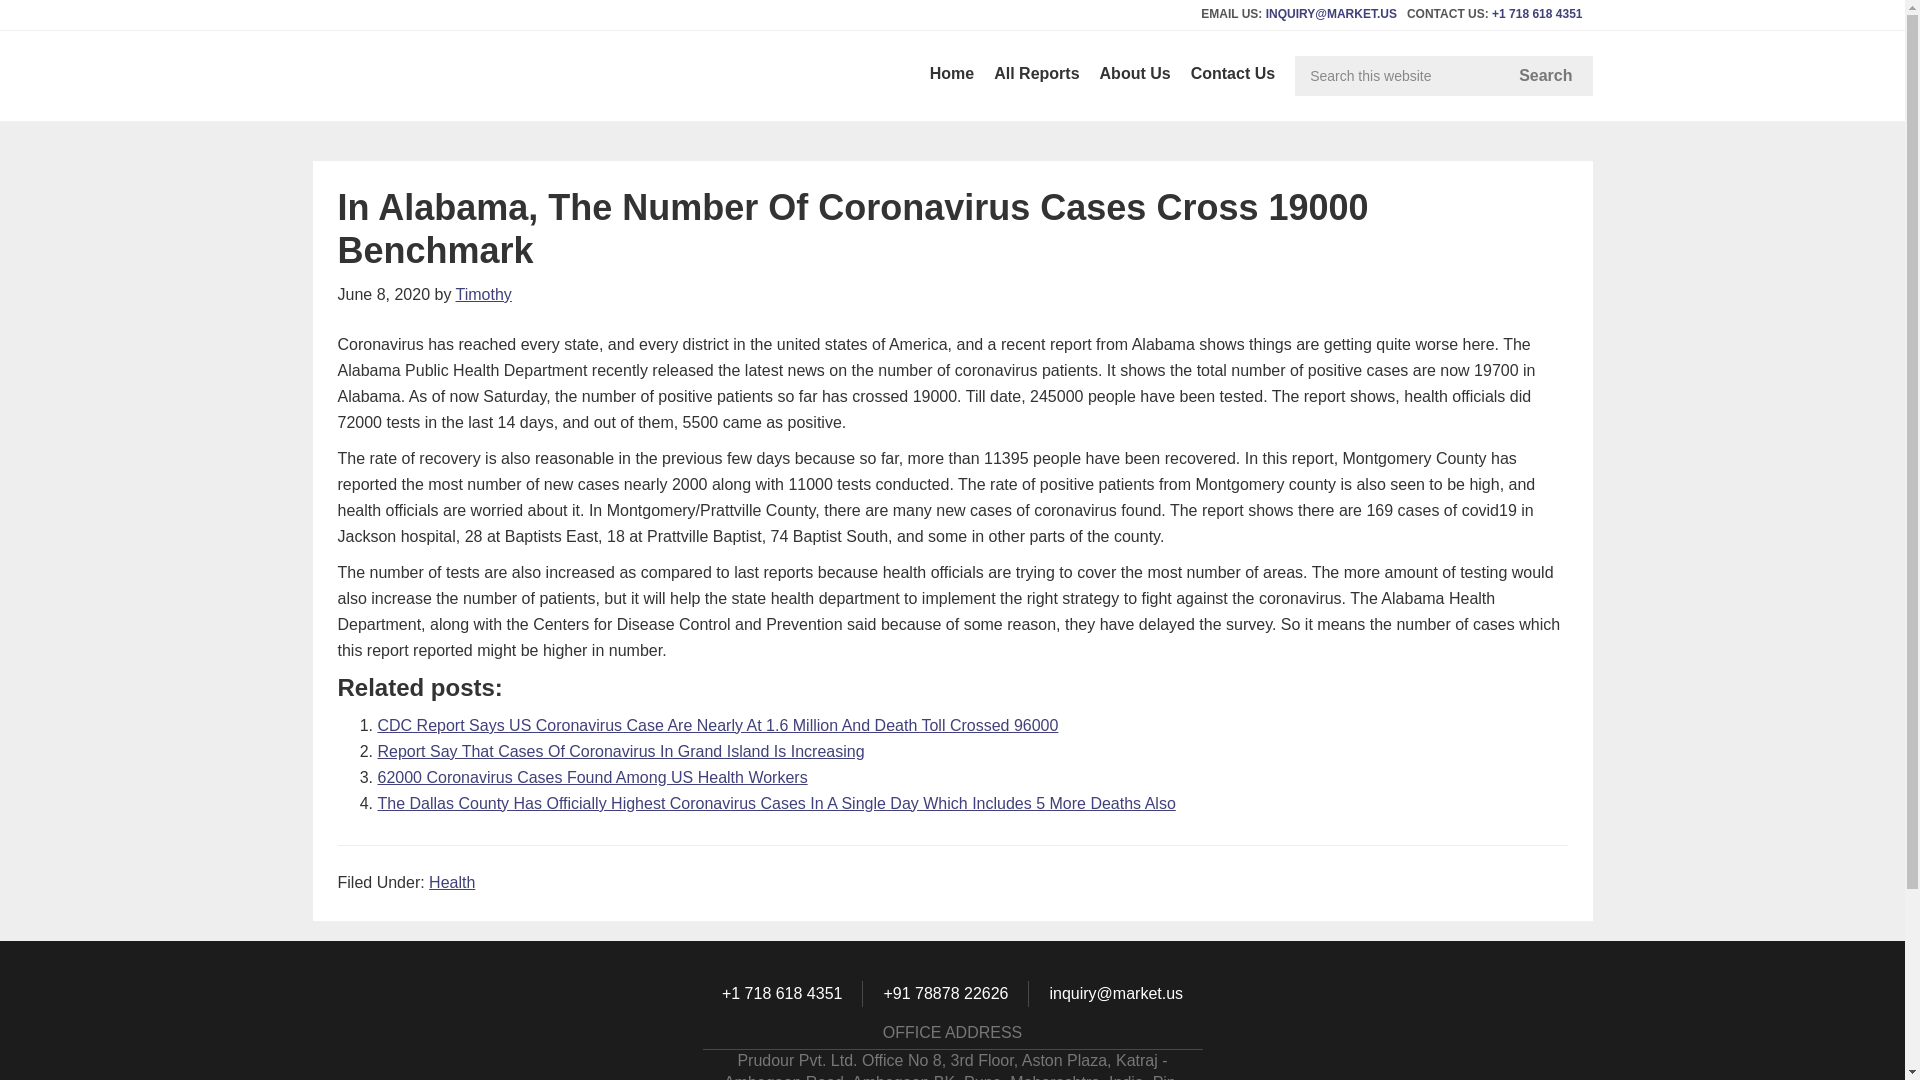  Describe the element at coordinates (462, 74) in the screenshot. I see `Chemical Market Reports` at that location.